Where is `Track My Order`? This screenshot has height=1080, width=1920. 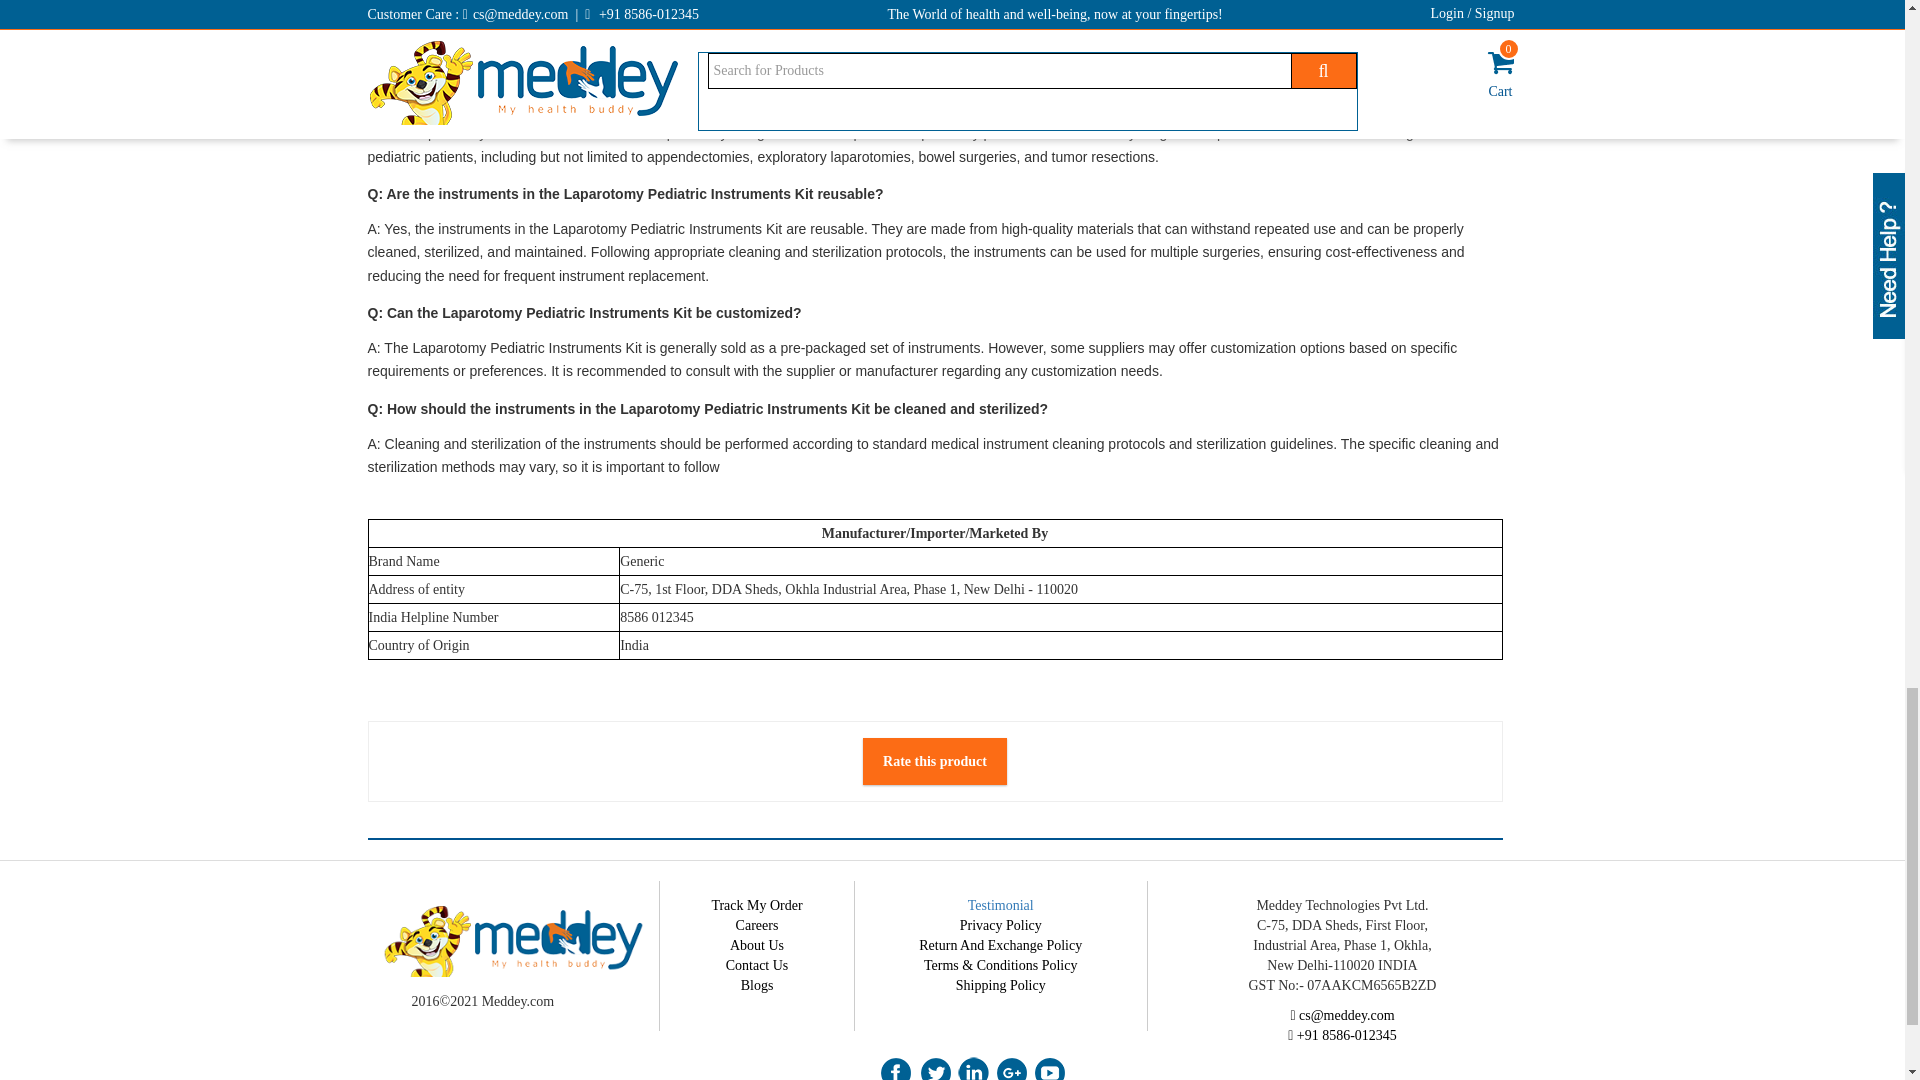
Track My Order is located at coordinates (756, 904).